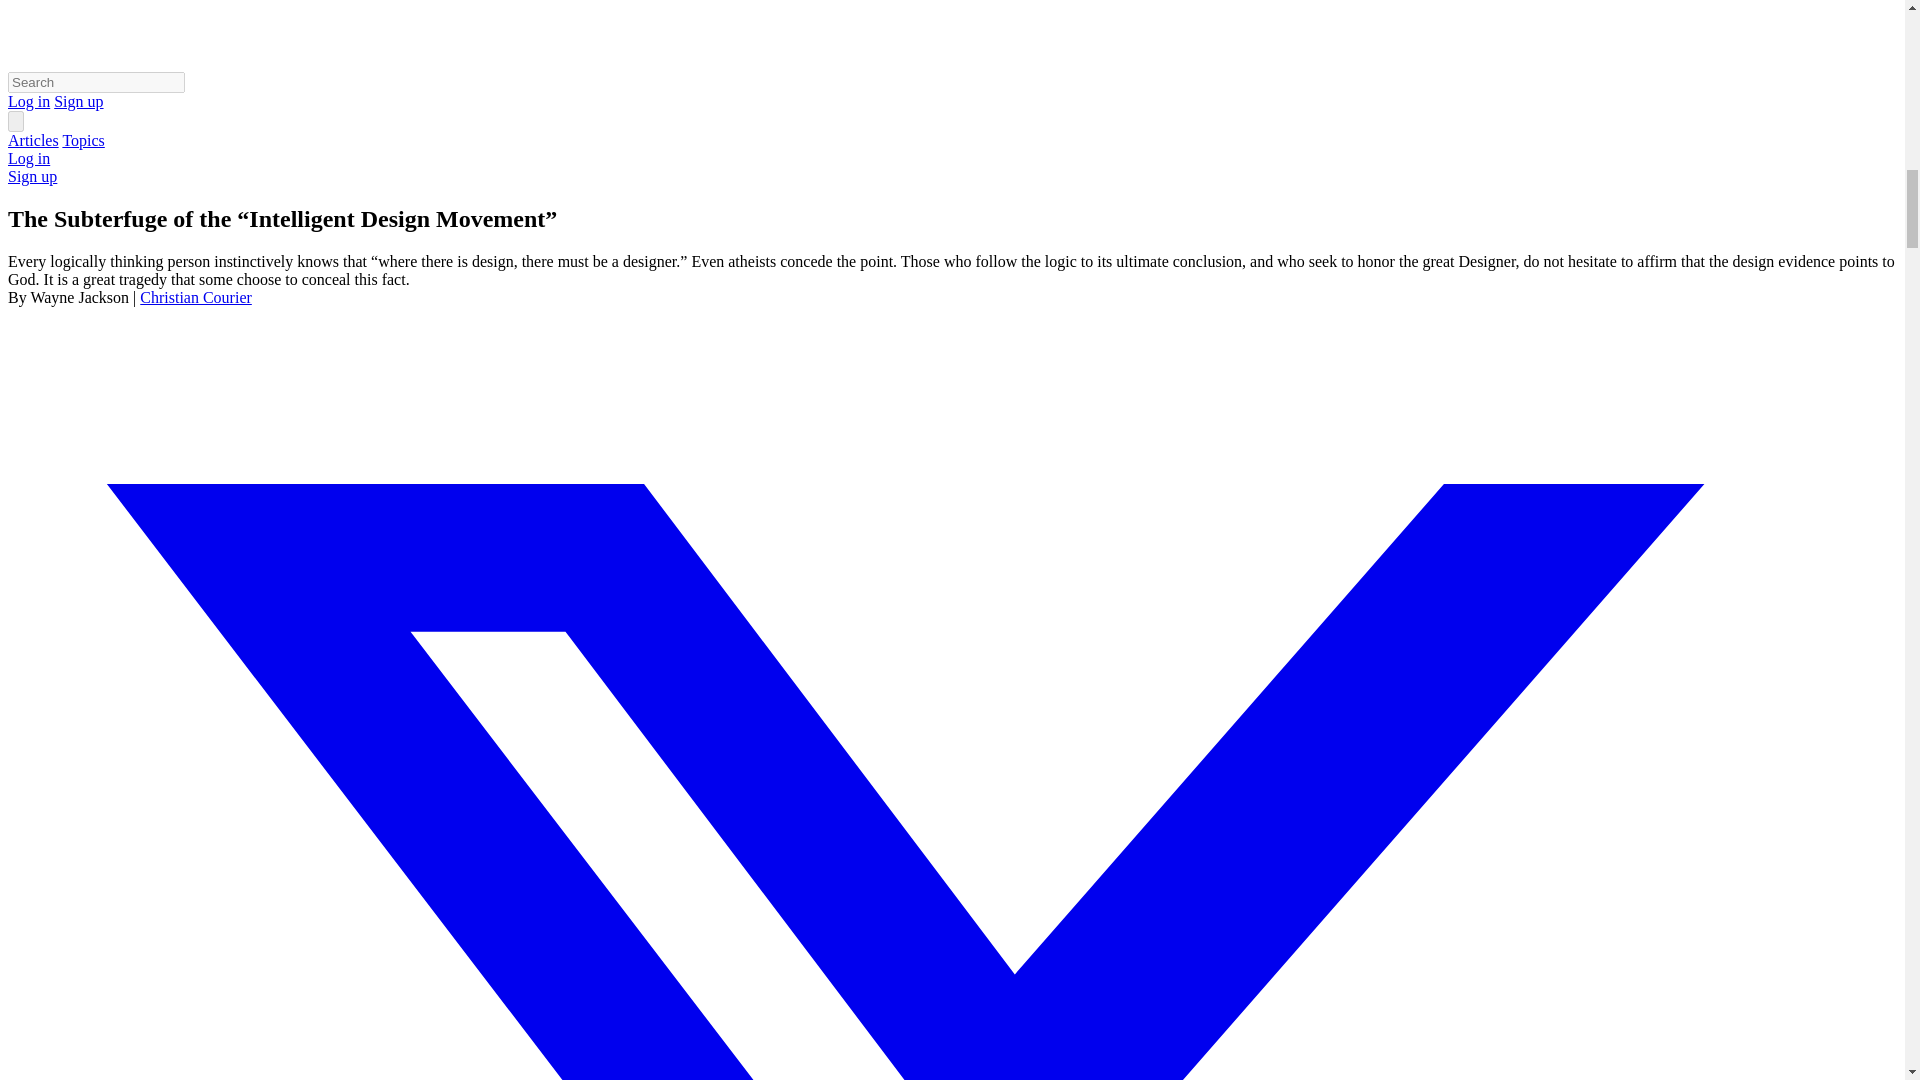  Describe the element at coordinates (28, 101) in the screenshot. I see `Log in` at that location.